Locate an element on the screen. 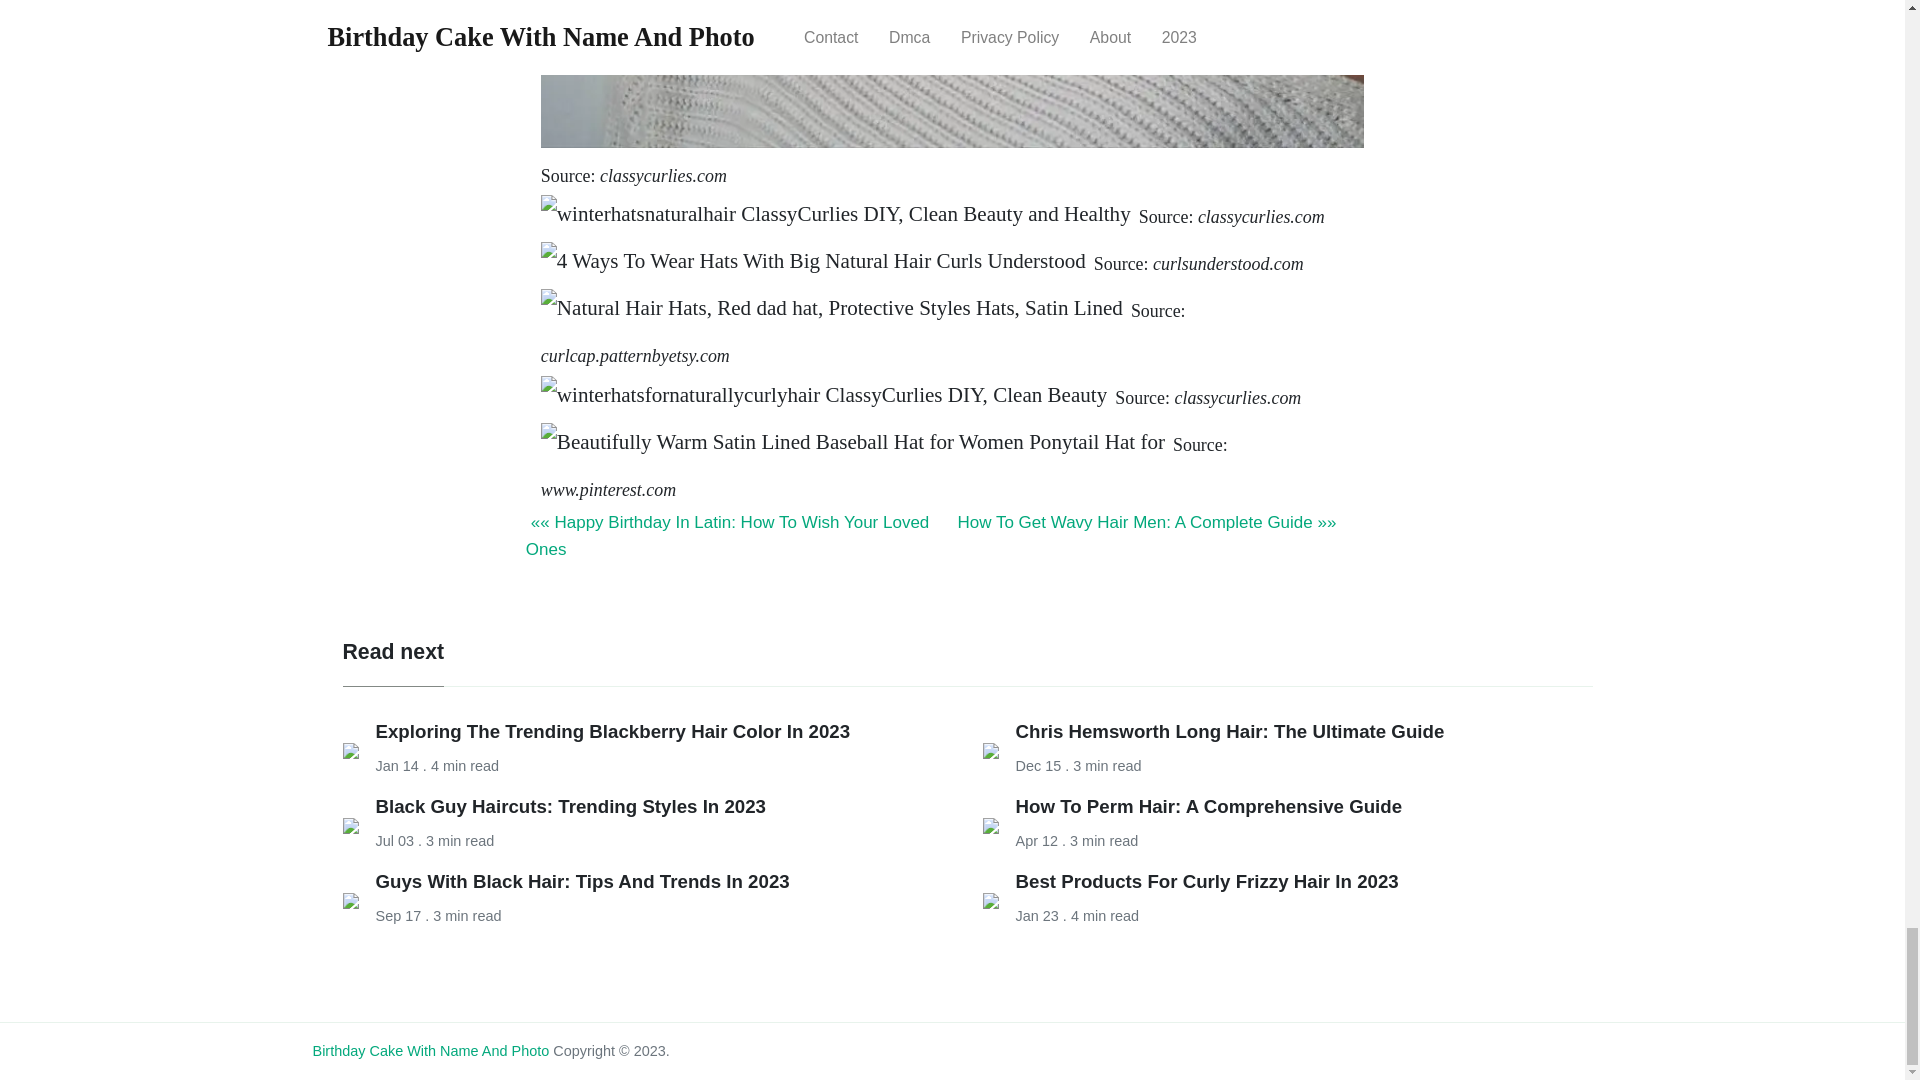  Birthday Cake With Name And Photo is located at coordinates (430, 1051).